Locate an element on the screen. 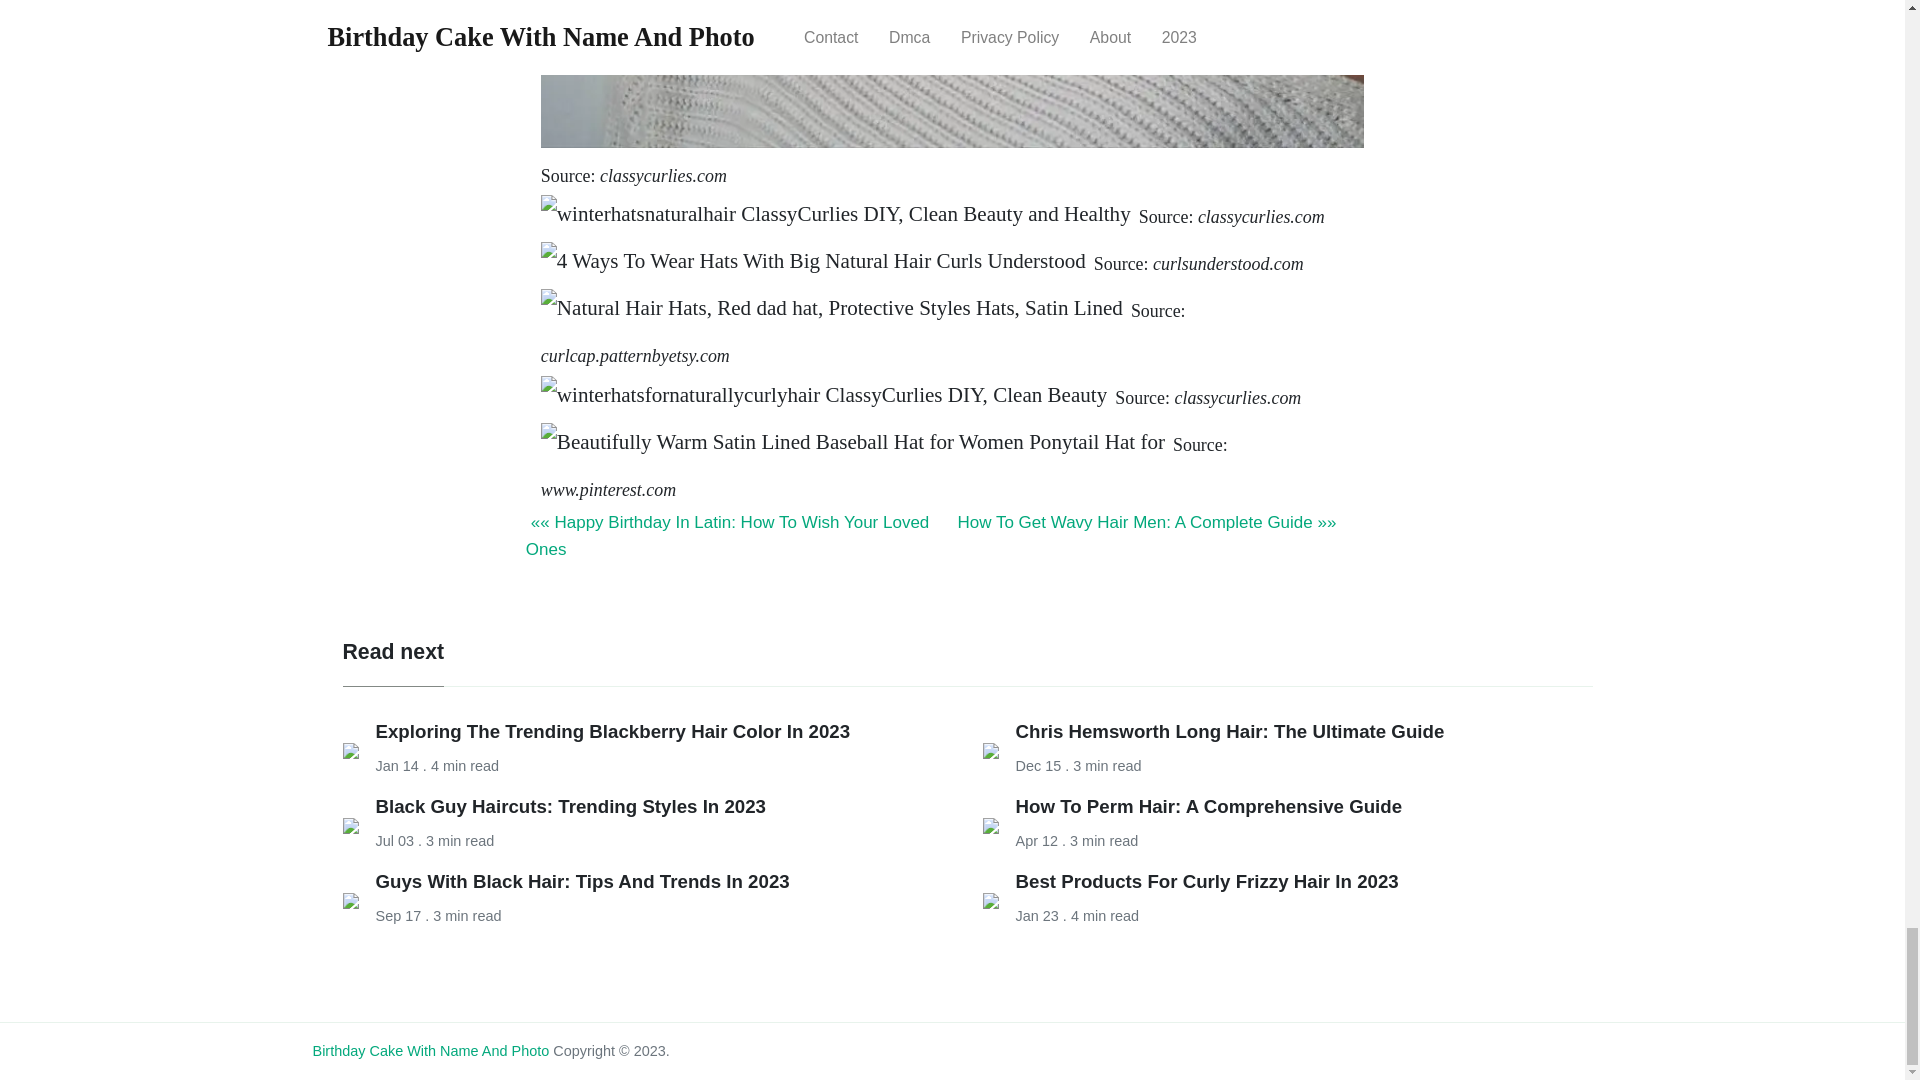  Birthday Cake With Name And Photo is located at coordinates (430, 1051).